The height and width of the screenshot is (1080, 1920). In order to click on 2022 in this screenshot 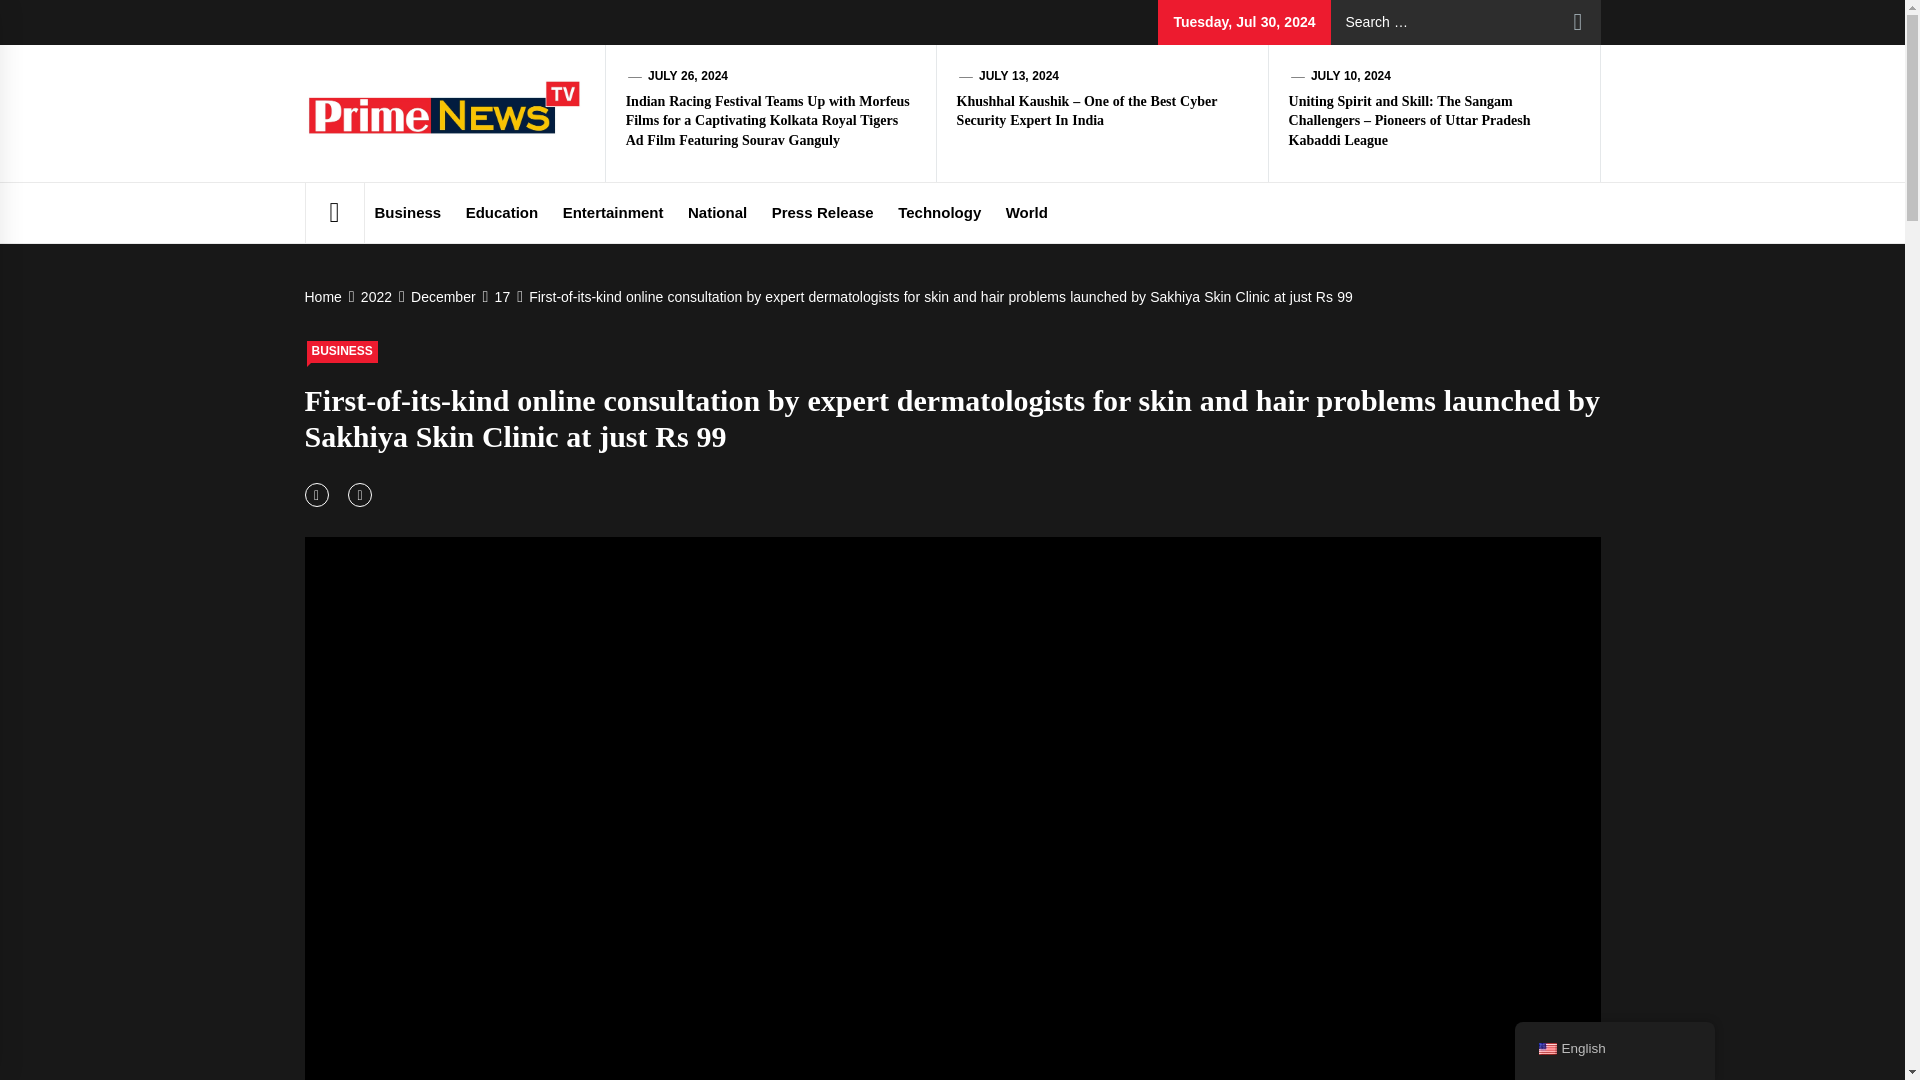, I will do `click(374, 296)`.